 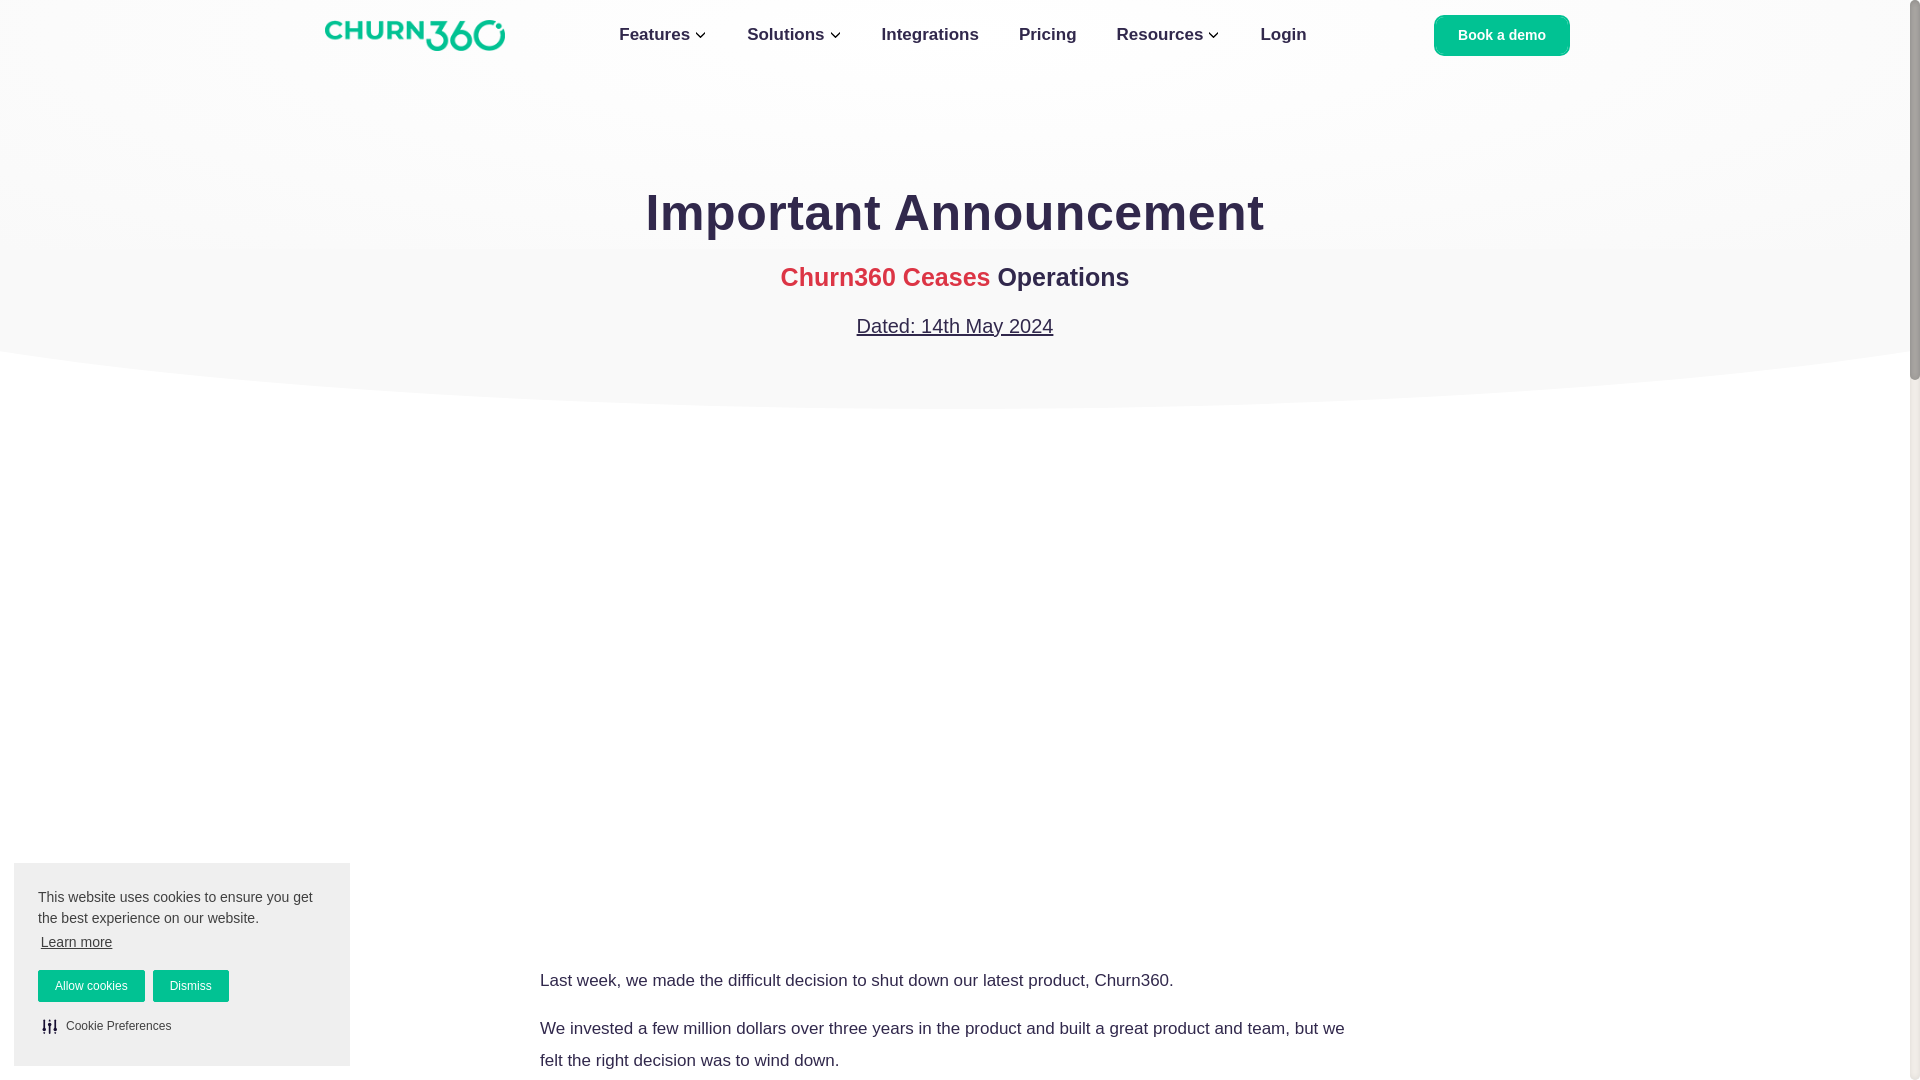 I want to click on Solutions, so click(x=793, y=34).